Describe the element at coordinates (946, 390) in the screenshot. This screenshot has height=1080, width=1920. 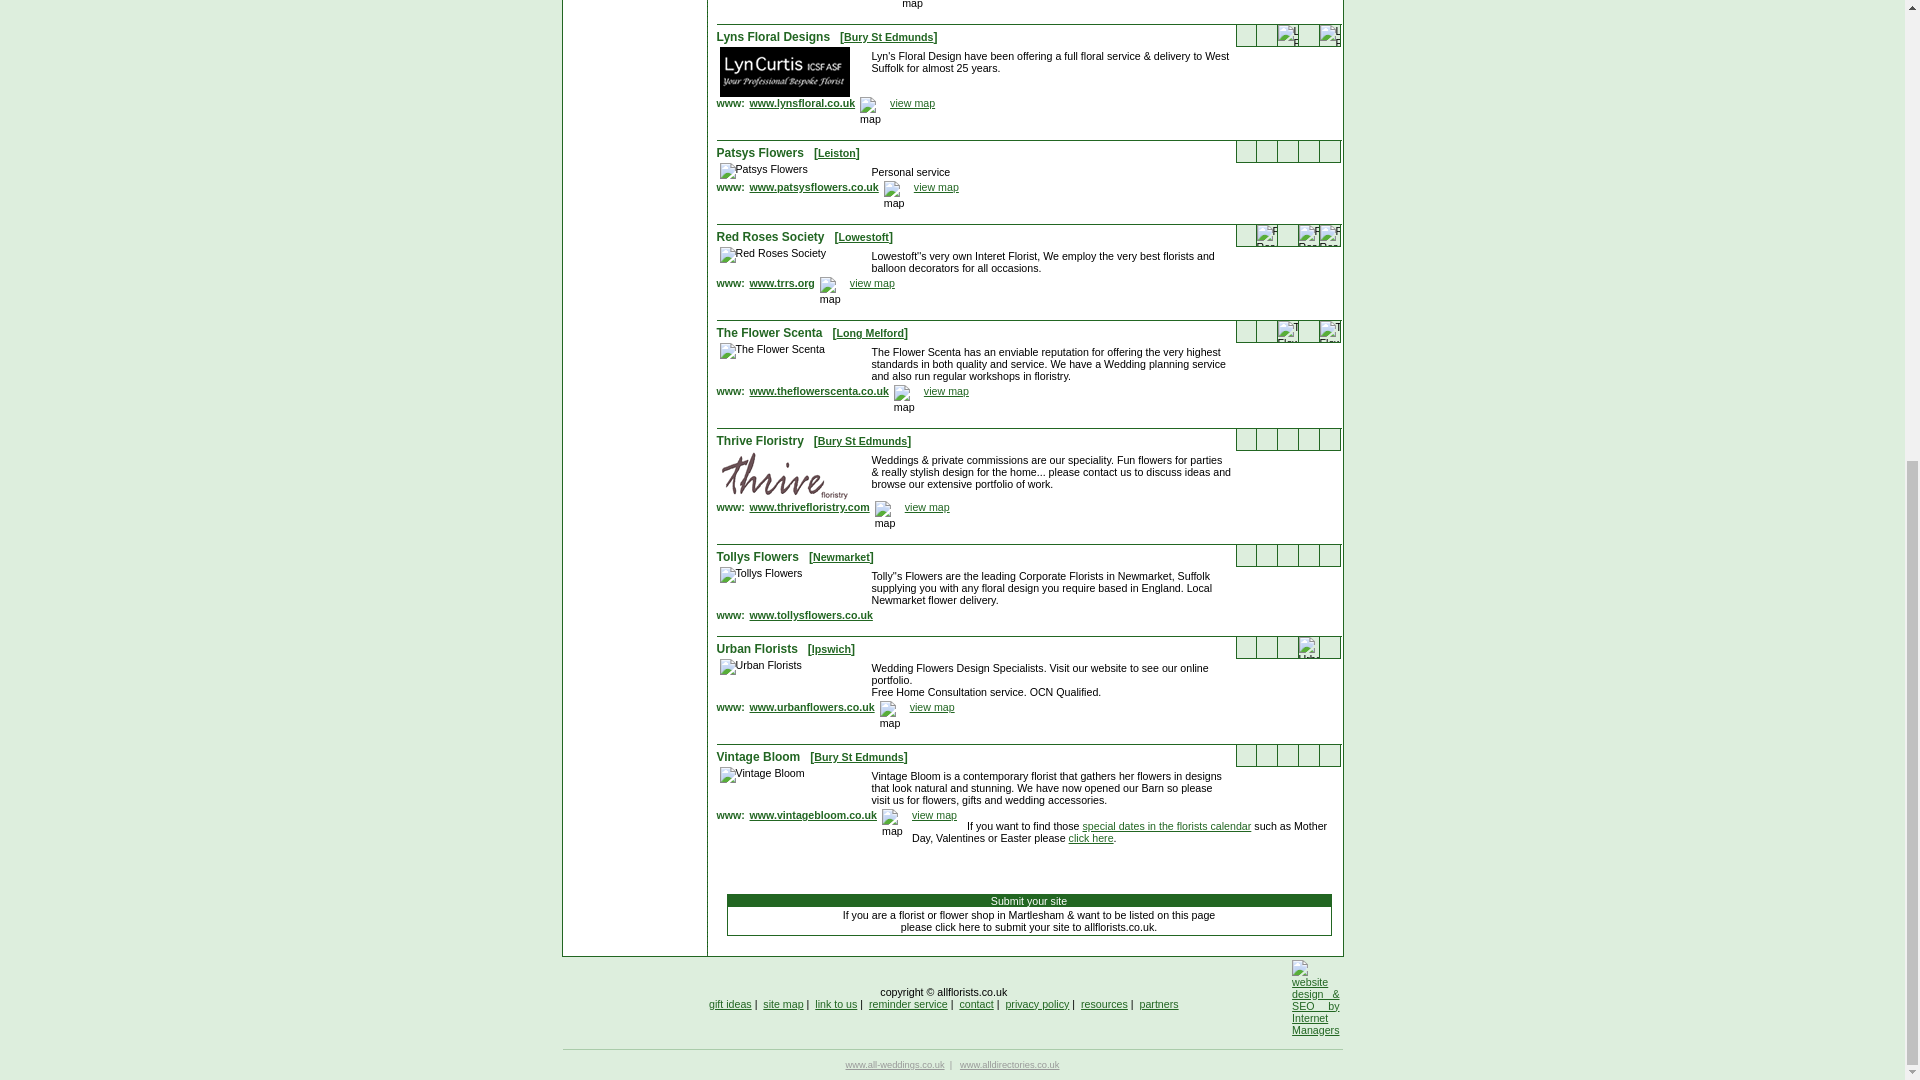
I see `view map` at that location.